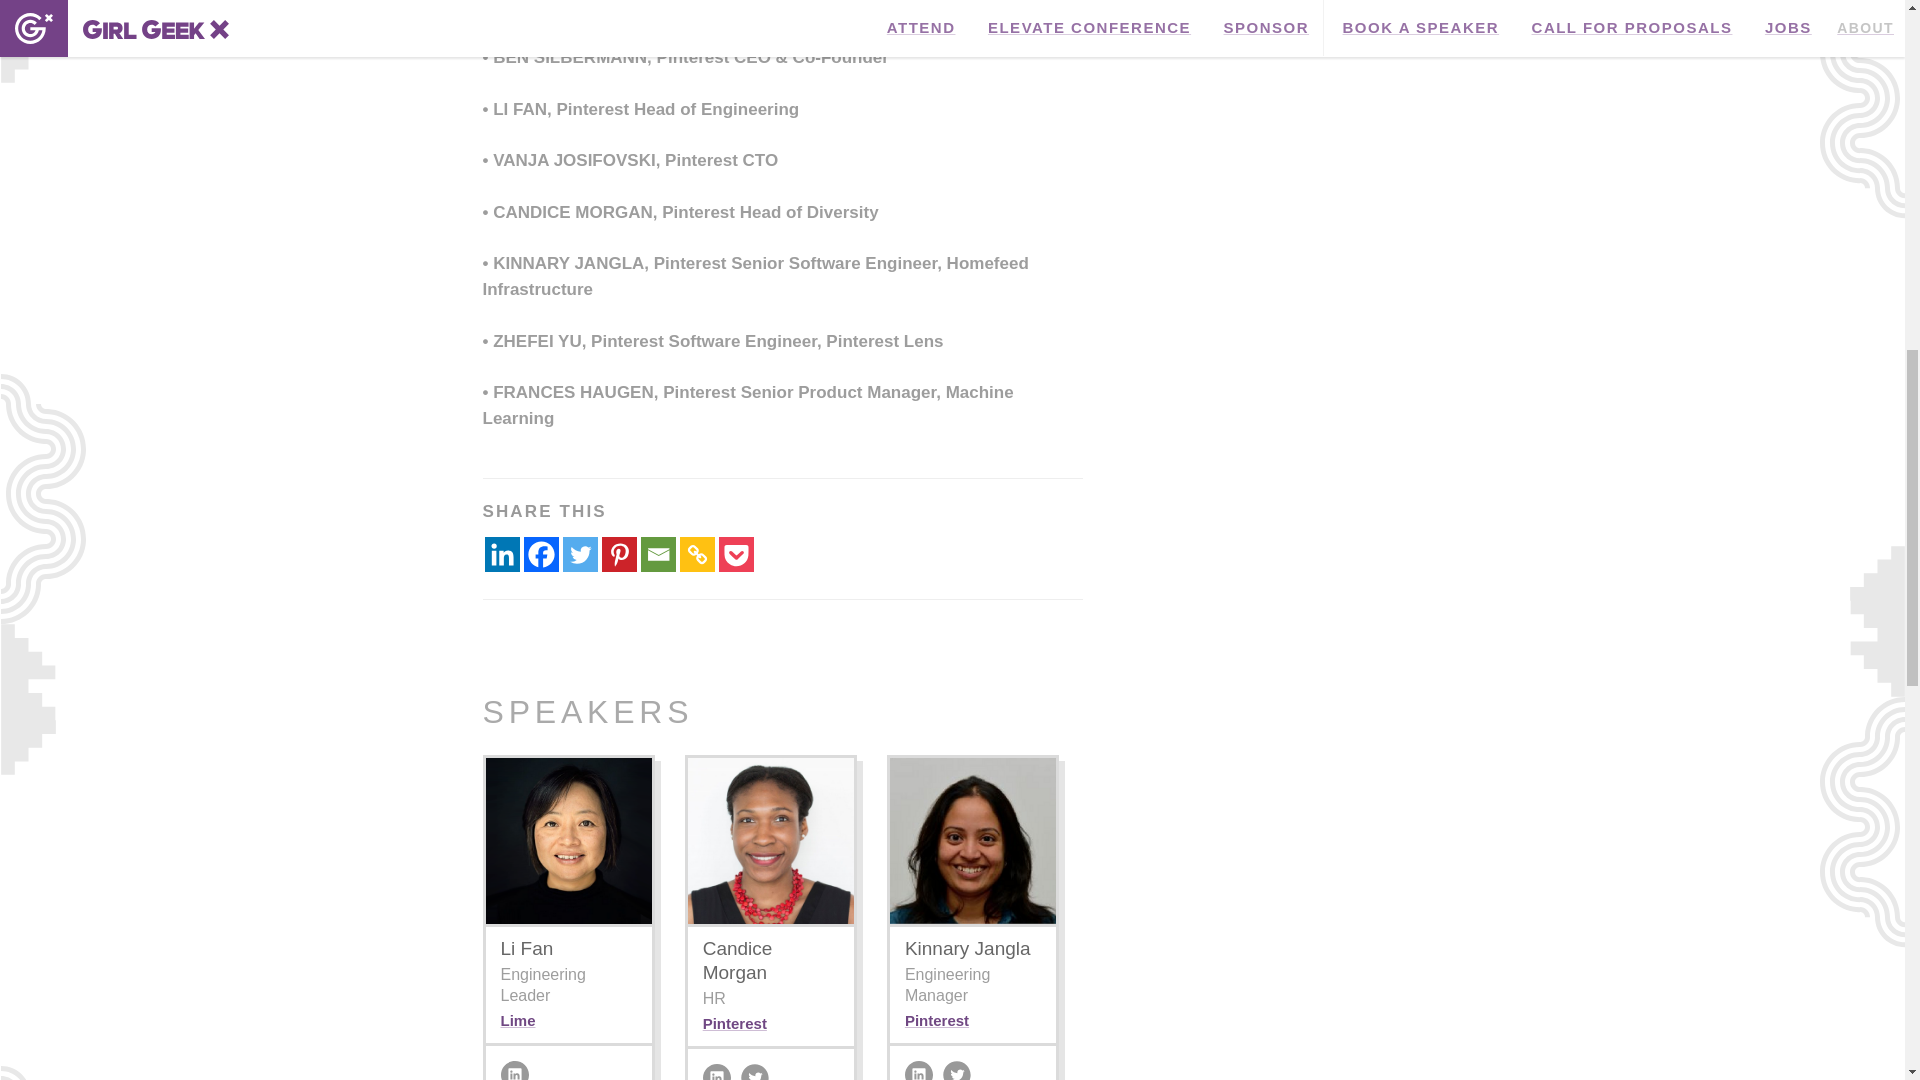  What do you see at coordinates (735, 554) in the screenshot?
I see `Pocket` at bounding box center [735, 554].